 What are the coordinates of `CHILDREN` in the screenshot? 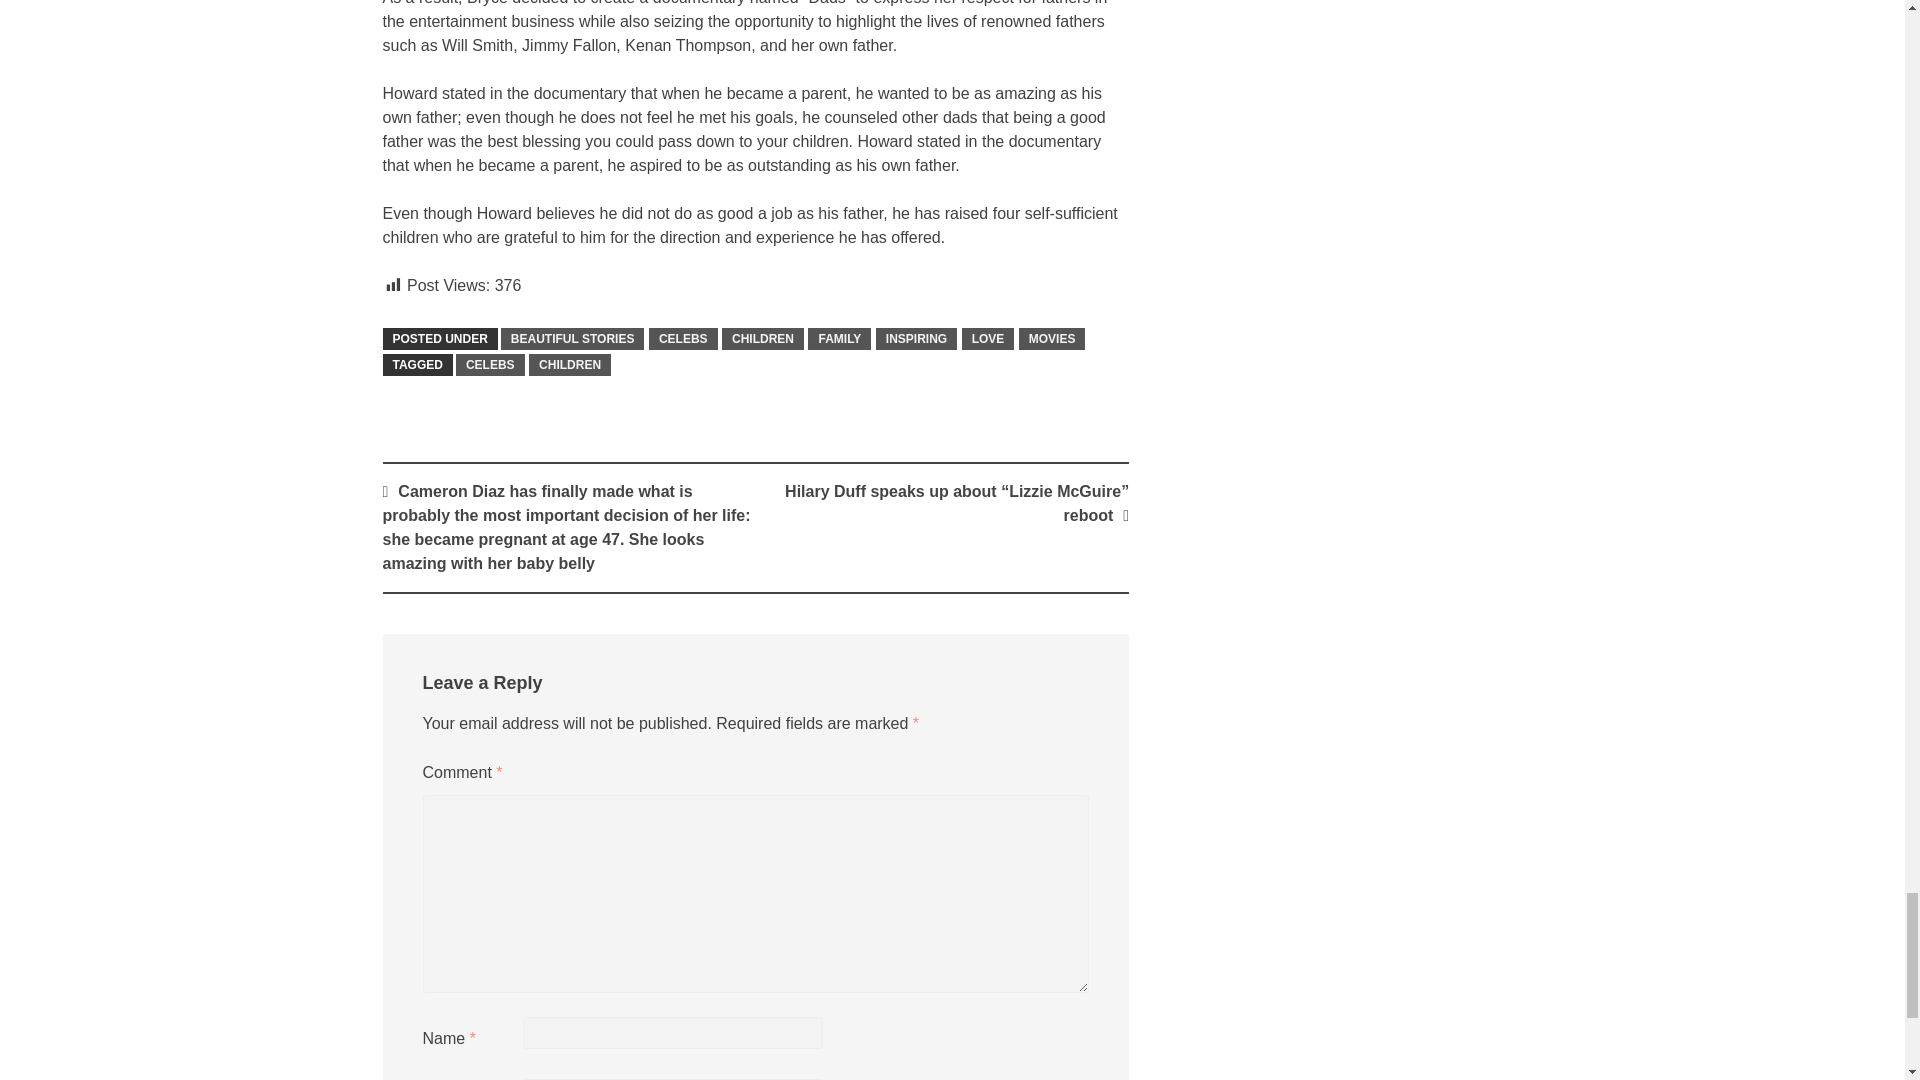 It's located at (570, 364).